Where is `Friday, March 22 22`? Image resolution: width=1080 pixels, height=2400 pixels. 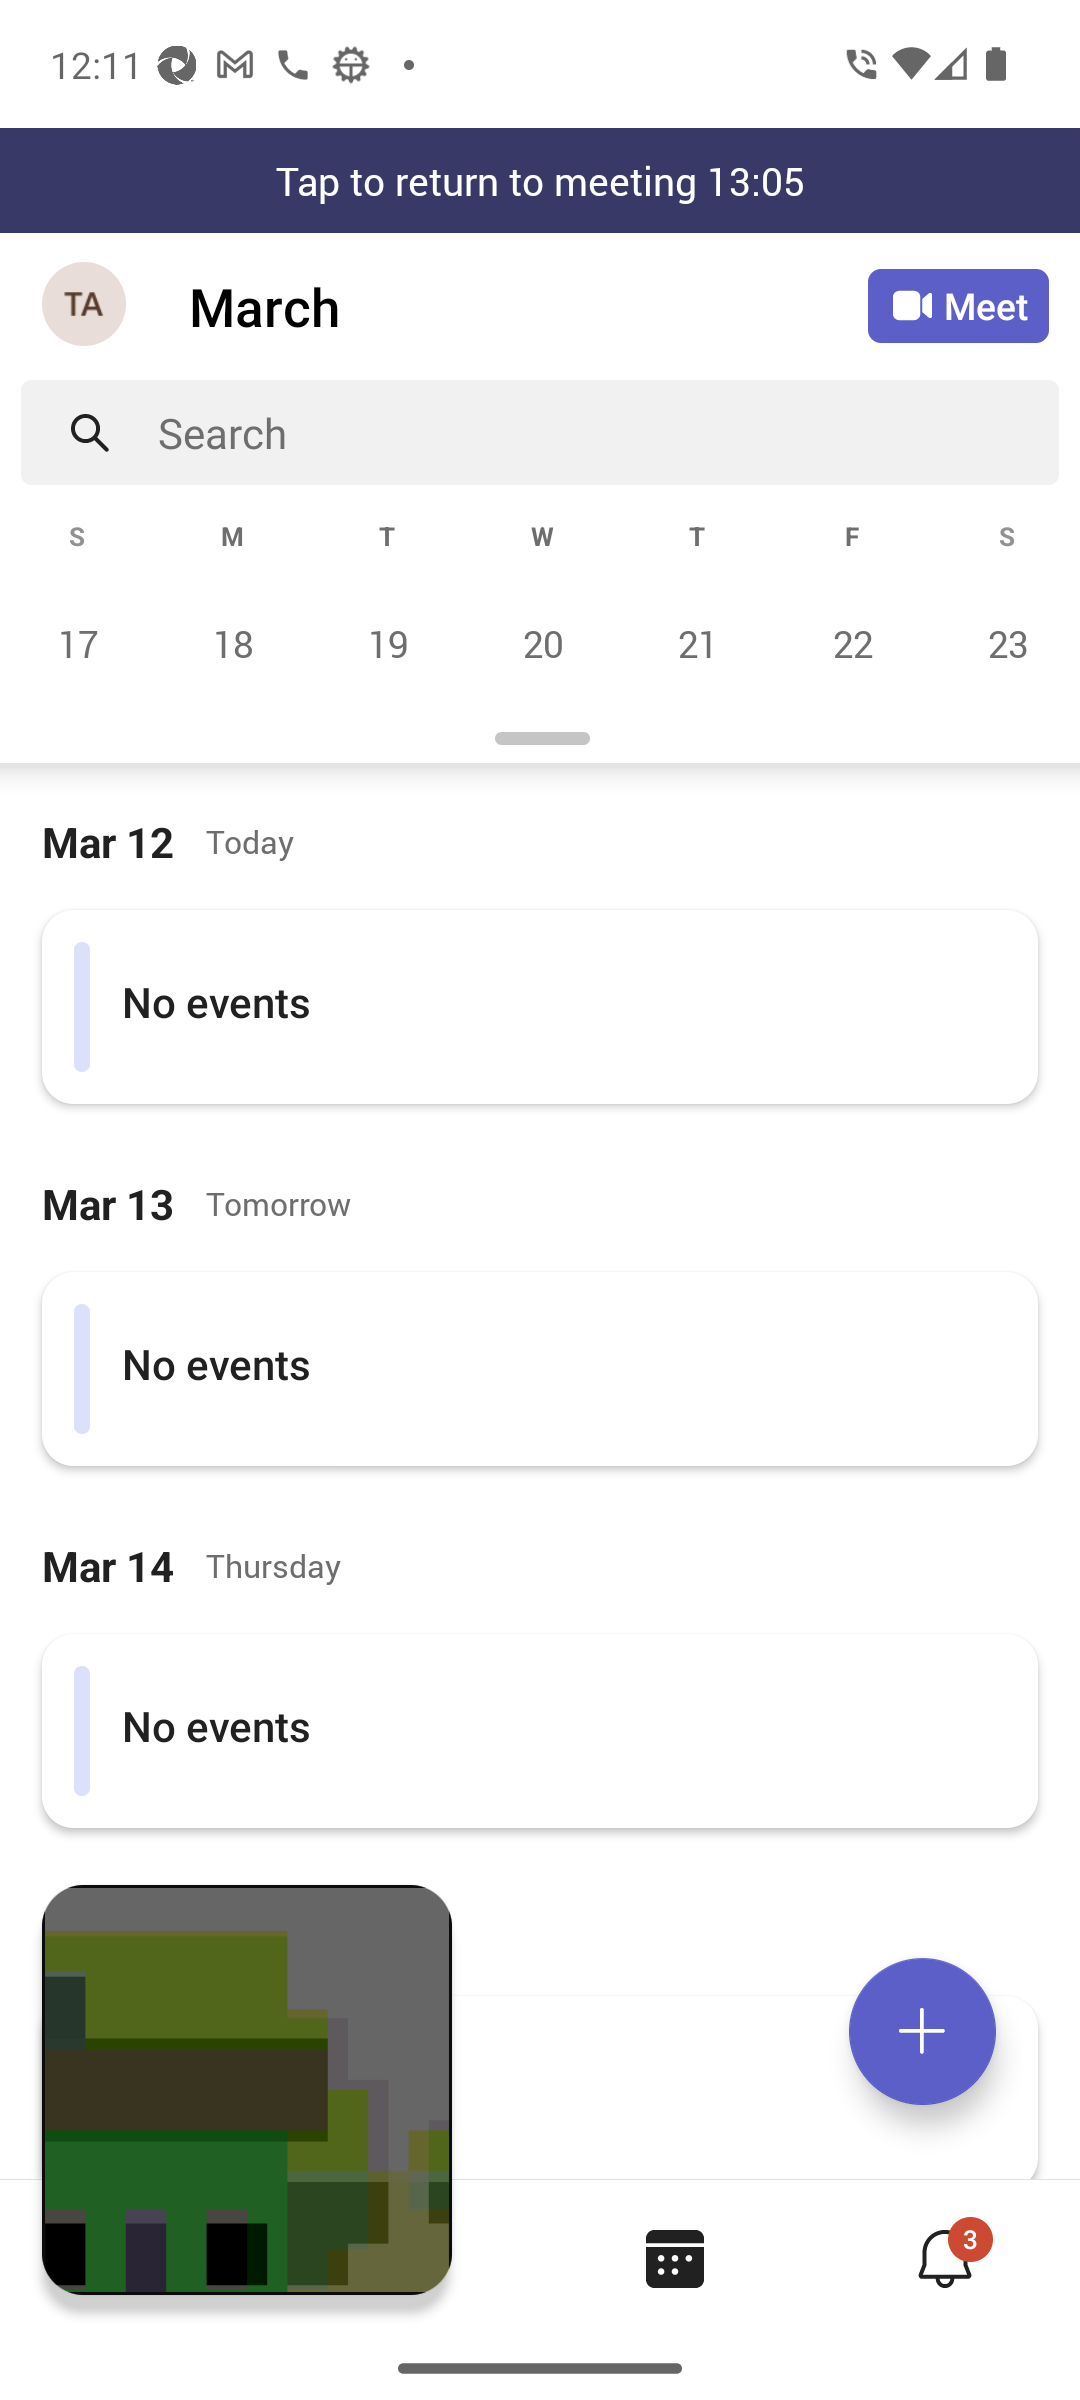
Friday, March 22 22 is located at coordinates (852, 643).